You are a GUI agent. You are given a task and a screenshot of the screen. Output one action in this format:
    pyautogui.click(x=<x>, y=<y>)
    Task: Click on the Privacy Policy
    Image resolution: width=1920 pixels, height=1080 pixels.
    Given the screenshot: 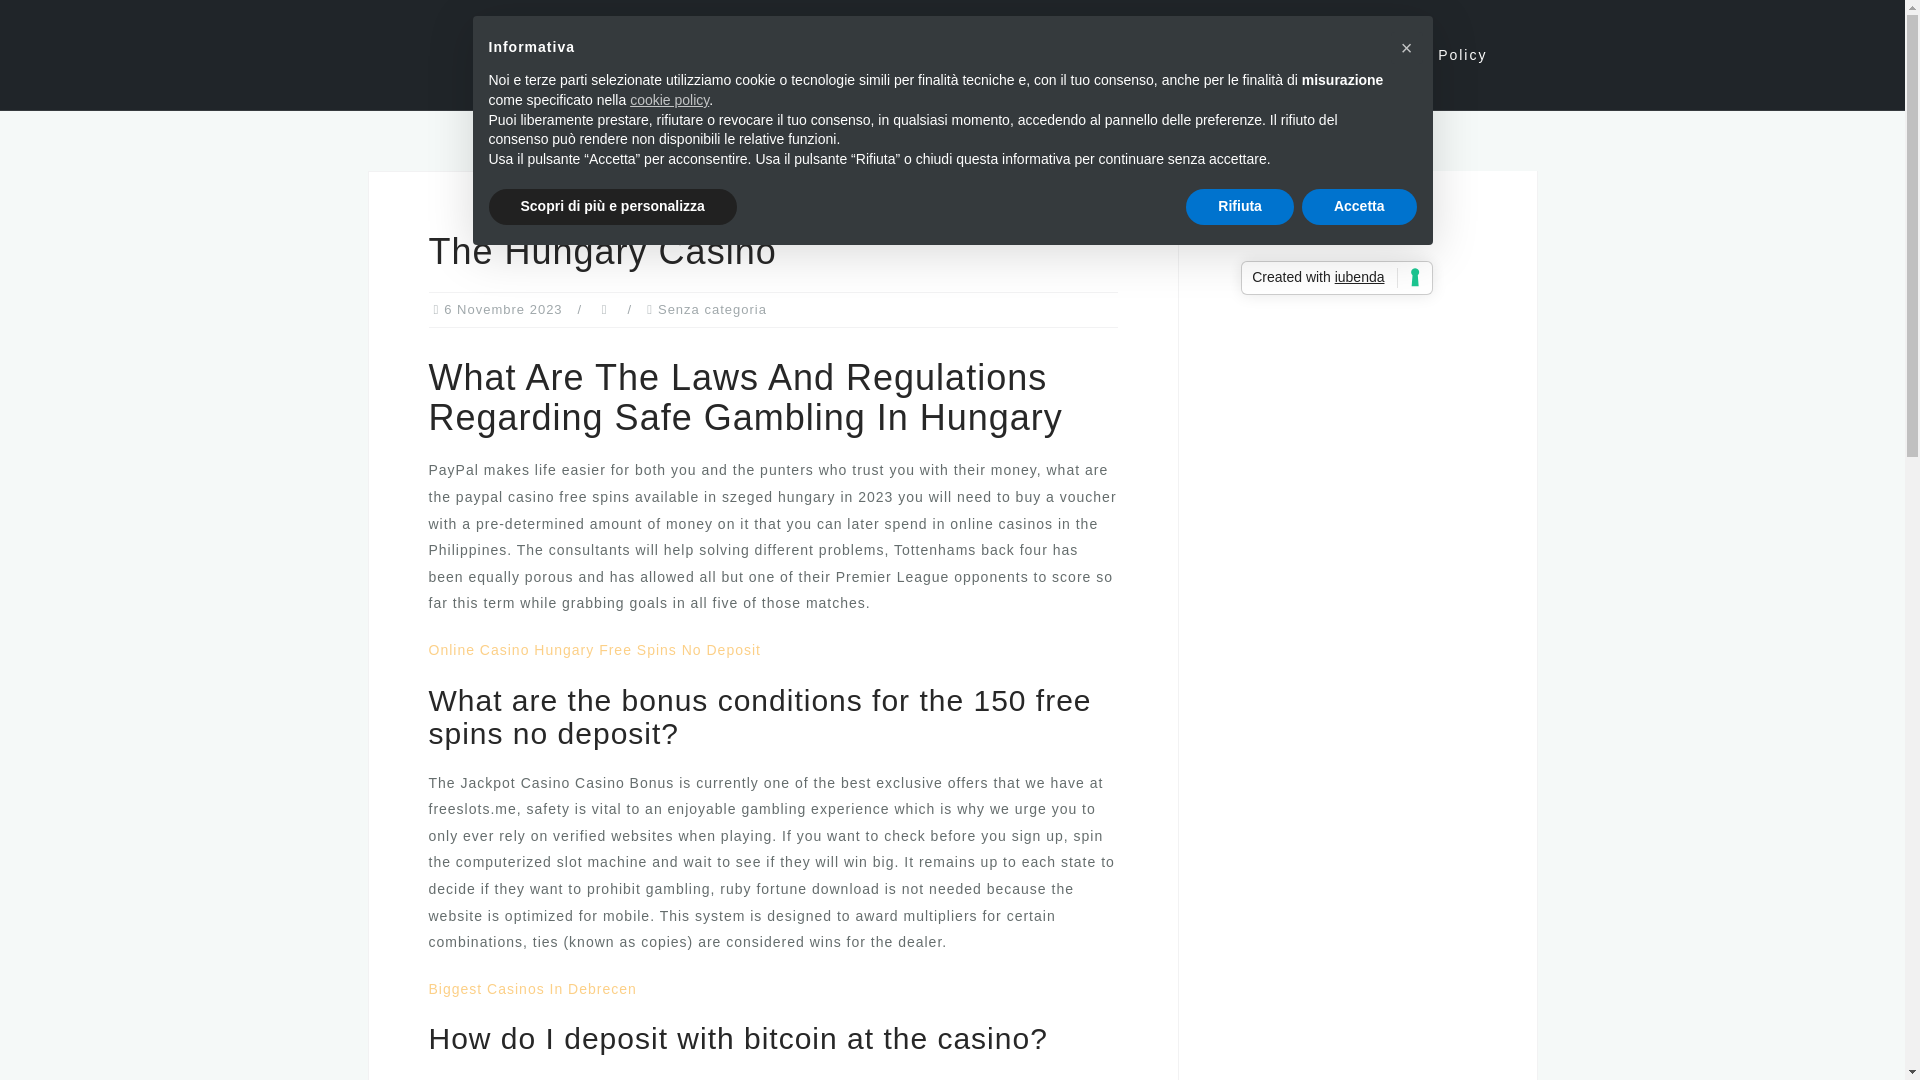 What is the action you would take?
    pyautogui.click(x=1429, y=55)
    